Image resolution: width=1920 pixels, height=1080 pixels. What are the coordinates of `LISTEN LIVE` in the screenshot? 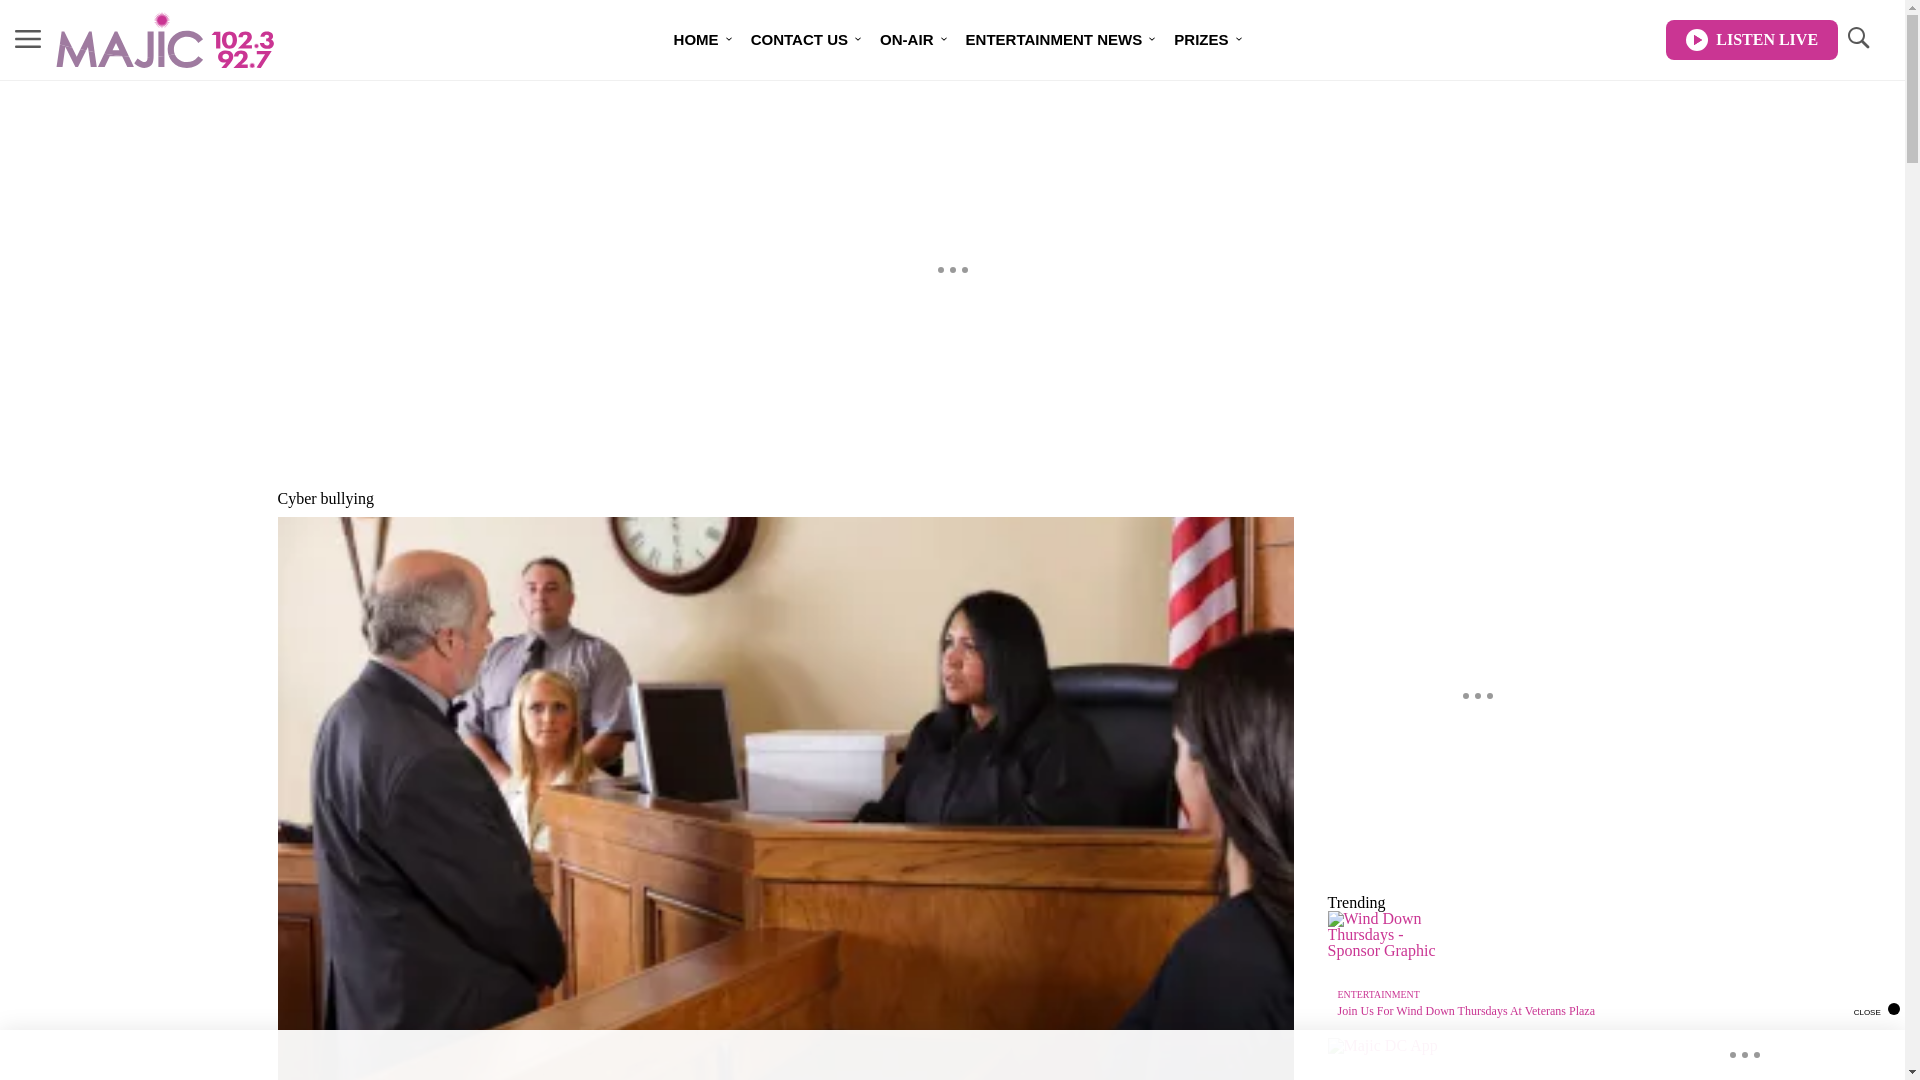 It's located at (1752, 40).